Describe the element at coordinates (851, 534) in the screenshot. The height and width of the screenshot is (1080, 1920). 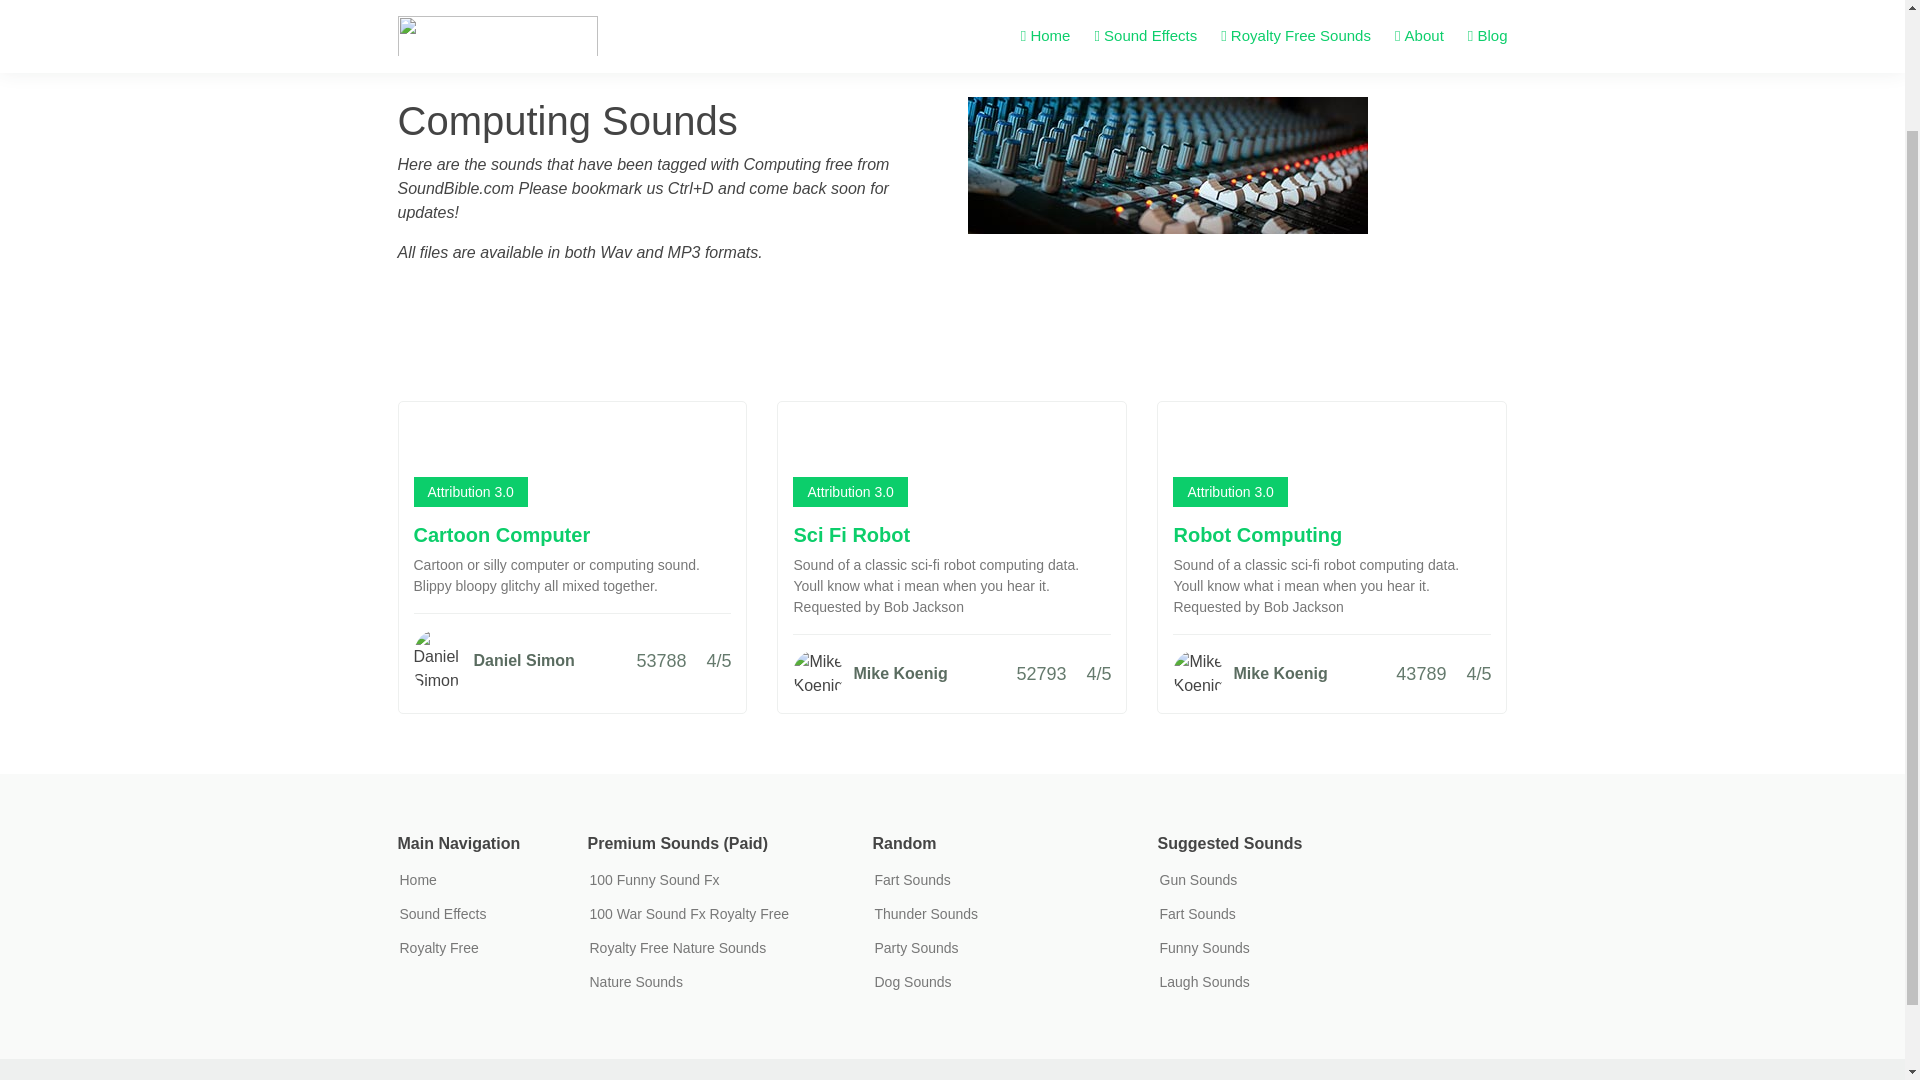
I see `Sci Fi Robot` at that location.